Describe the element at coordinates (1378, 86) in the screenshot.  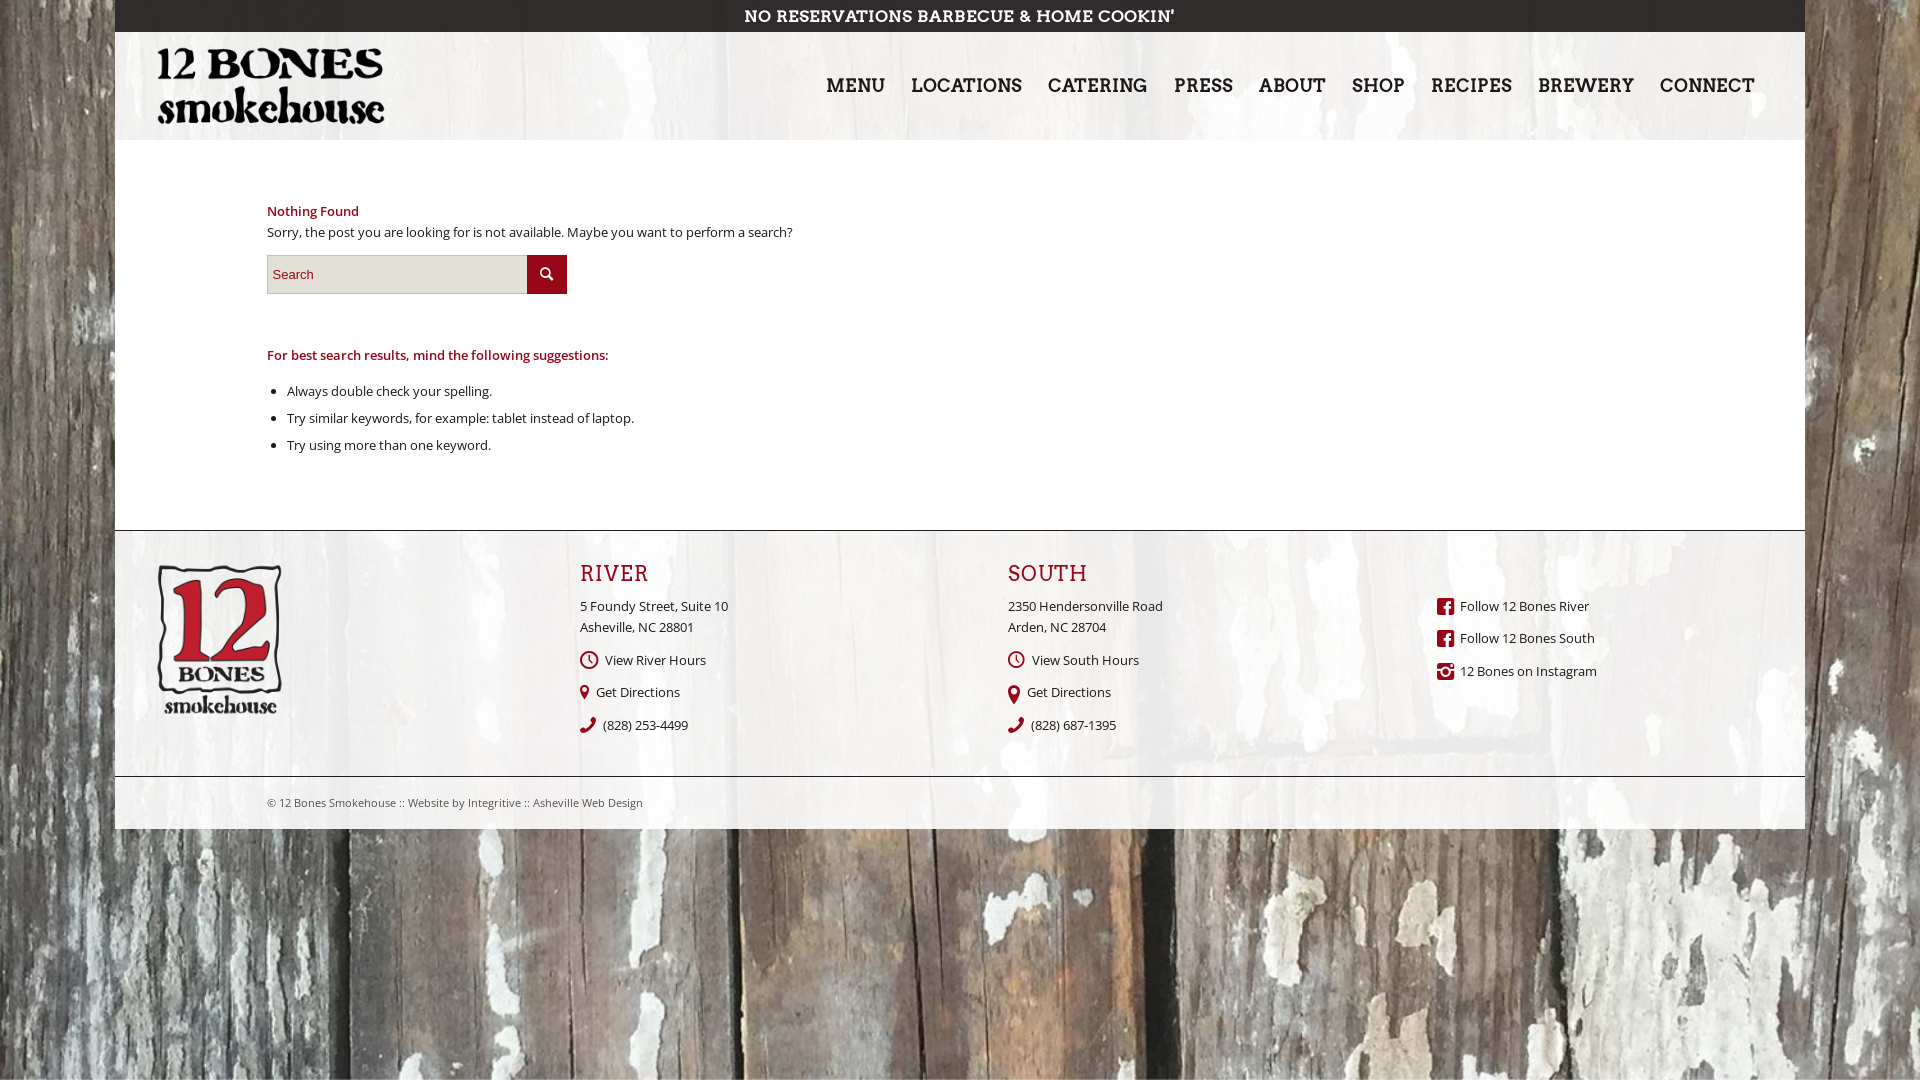
I see `SHOP` at that location.